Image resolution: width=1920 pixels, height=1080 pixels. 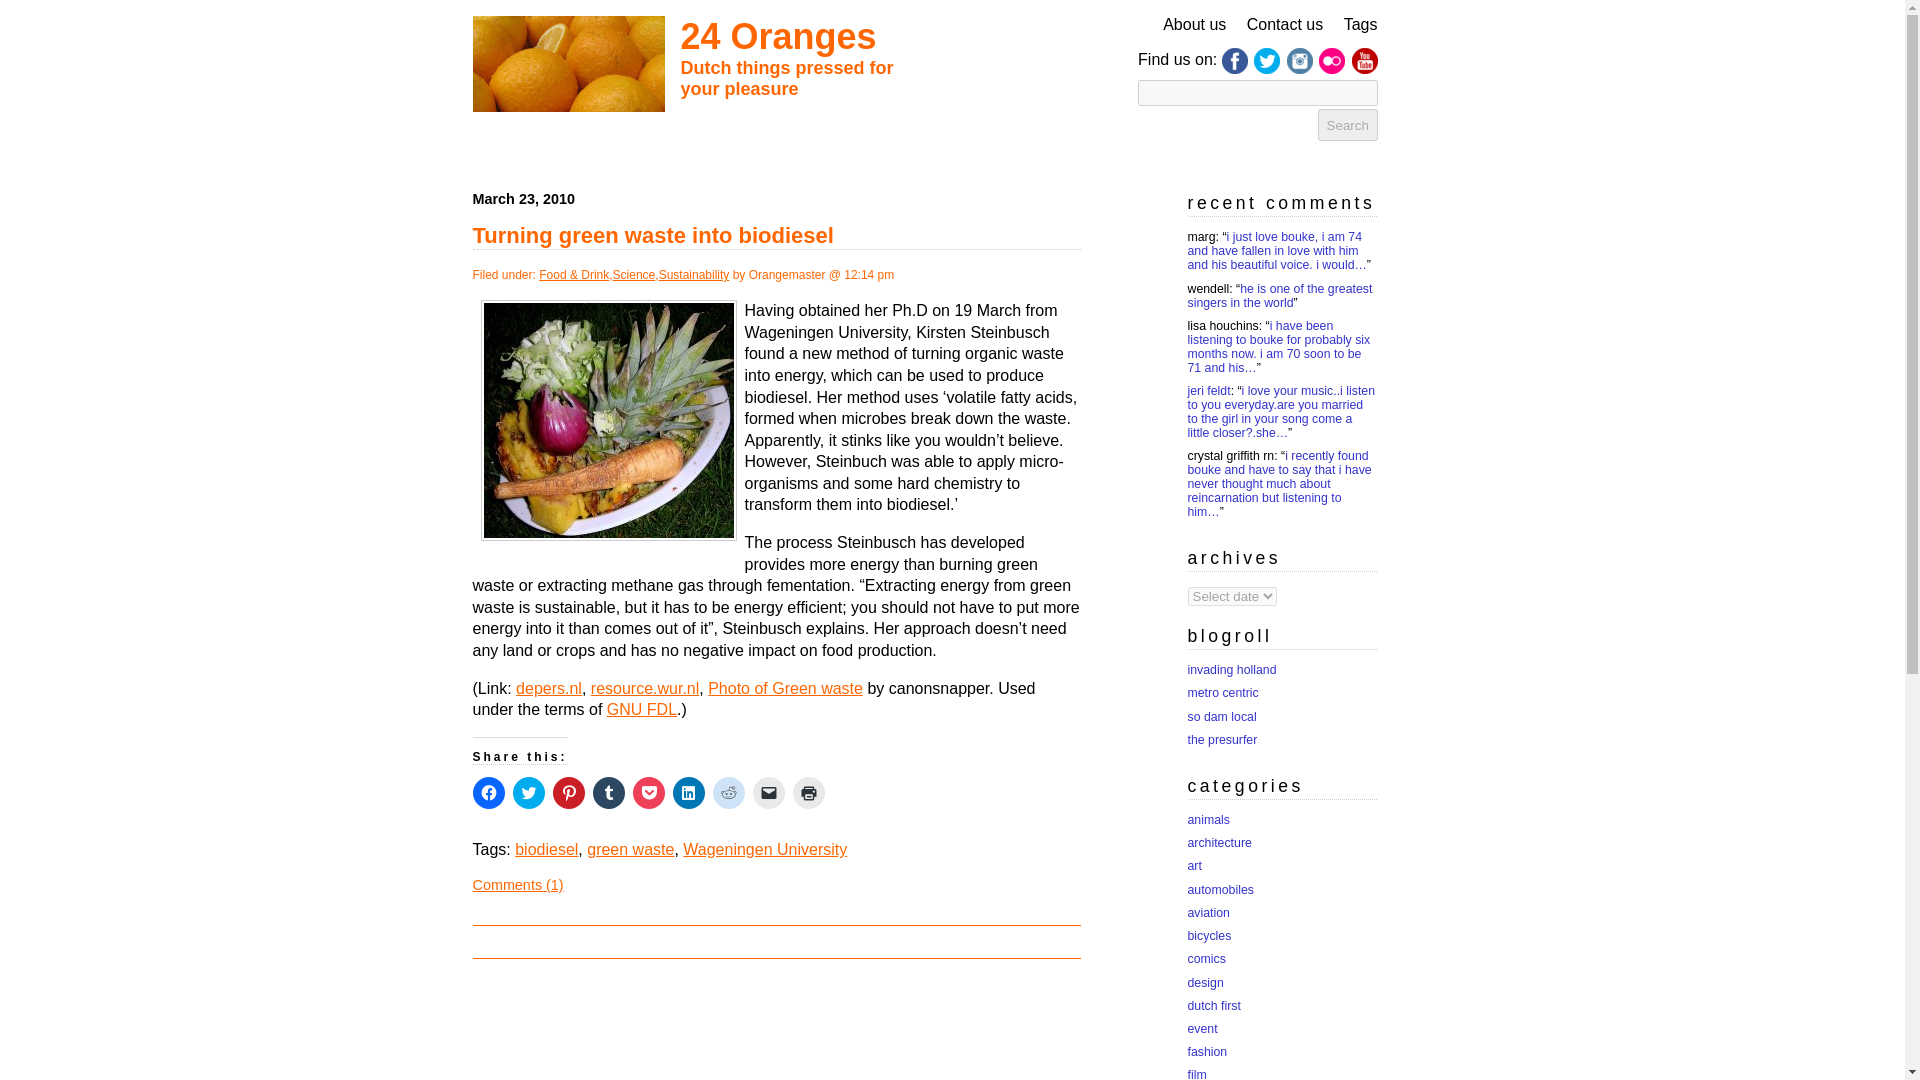 What do you see at coordinates (1194, 24) in the screenshot?
I see `About us` at bounding box center [1194, 24].